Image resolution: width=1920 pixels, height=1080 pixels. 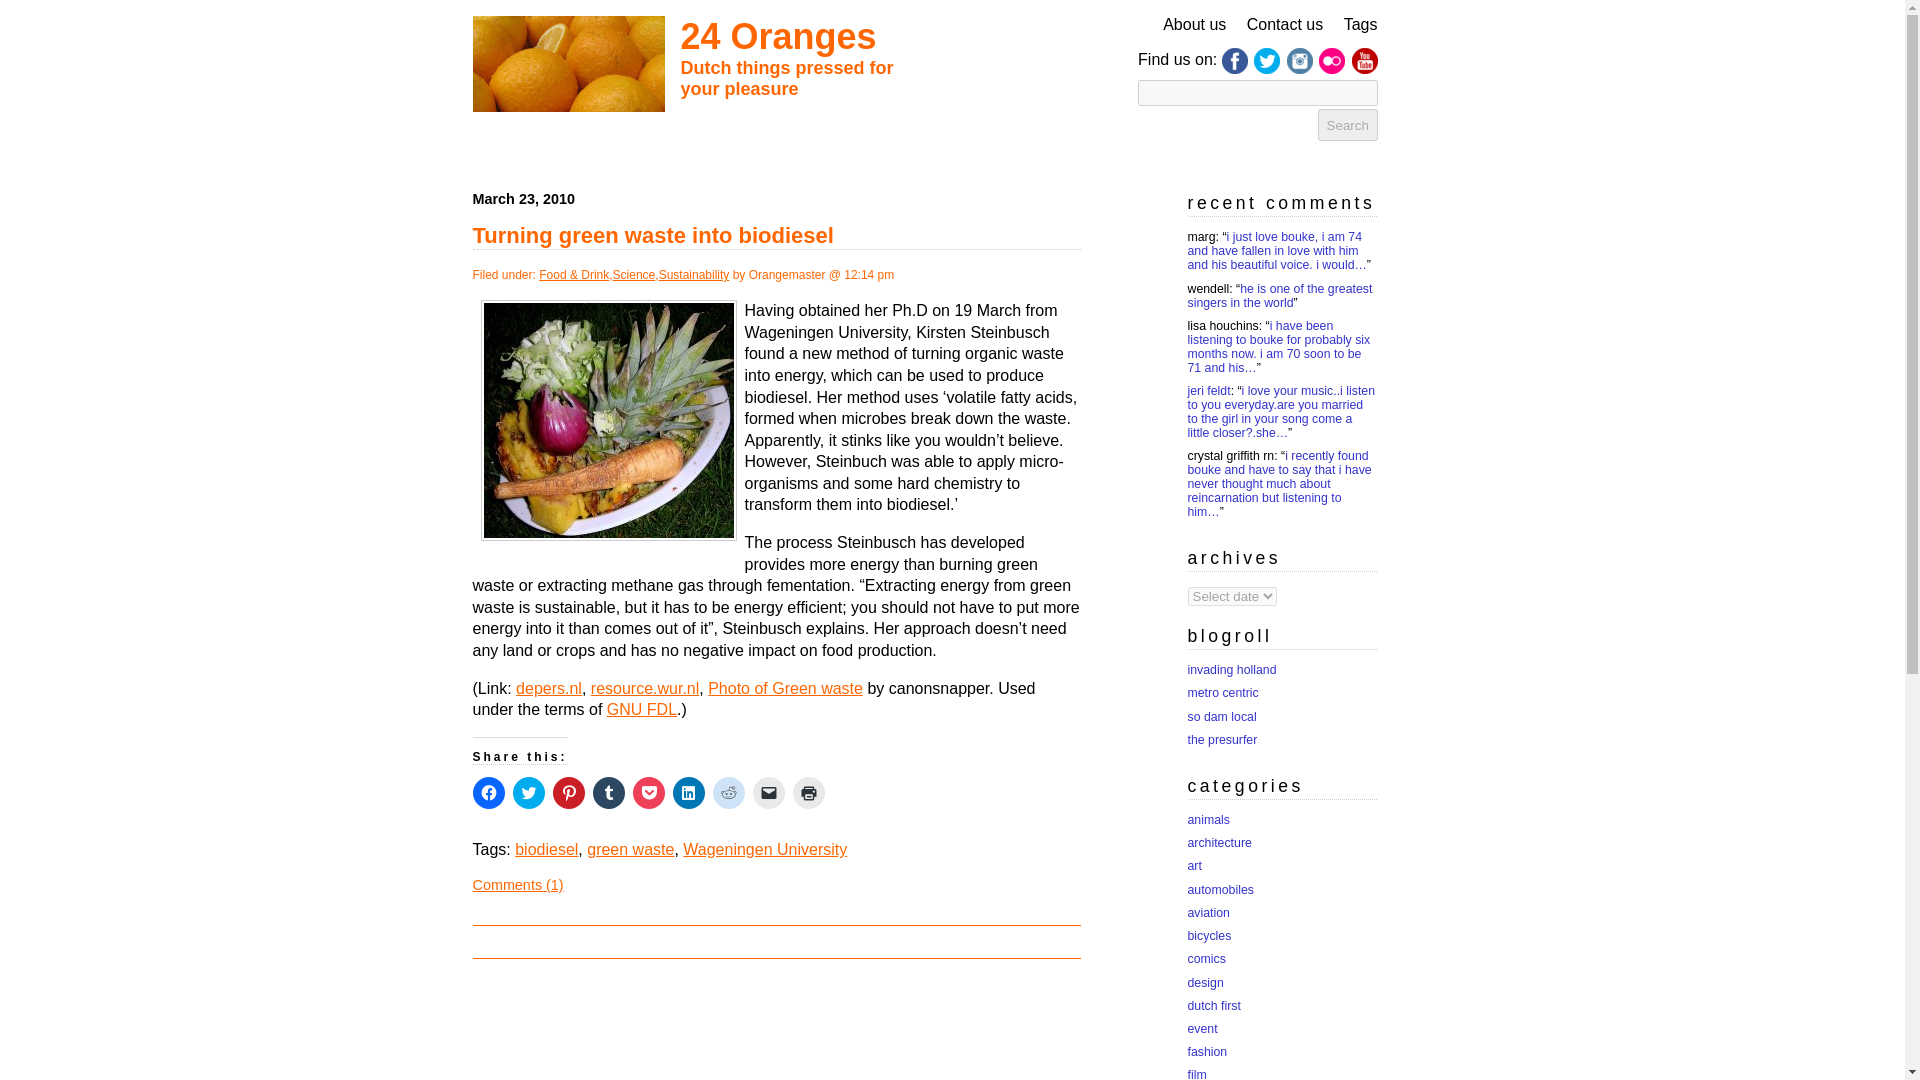 What do you see at coordinates (1194, 24) in the screenshot?
I see `About us` at bounding box center [1194, 24].